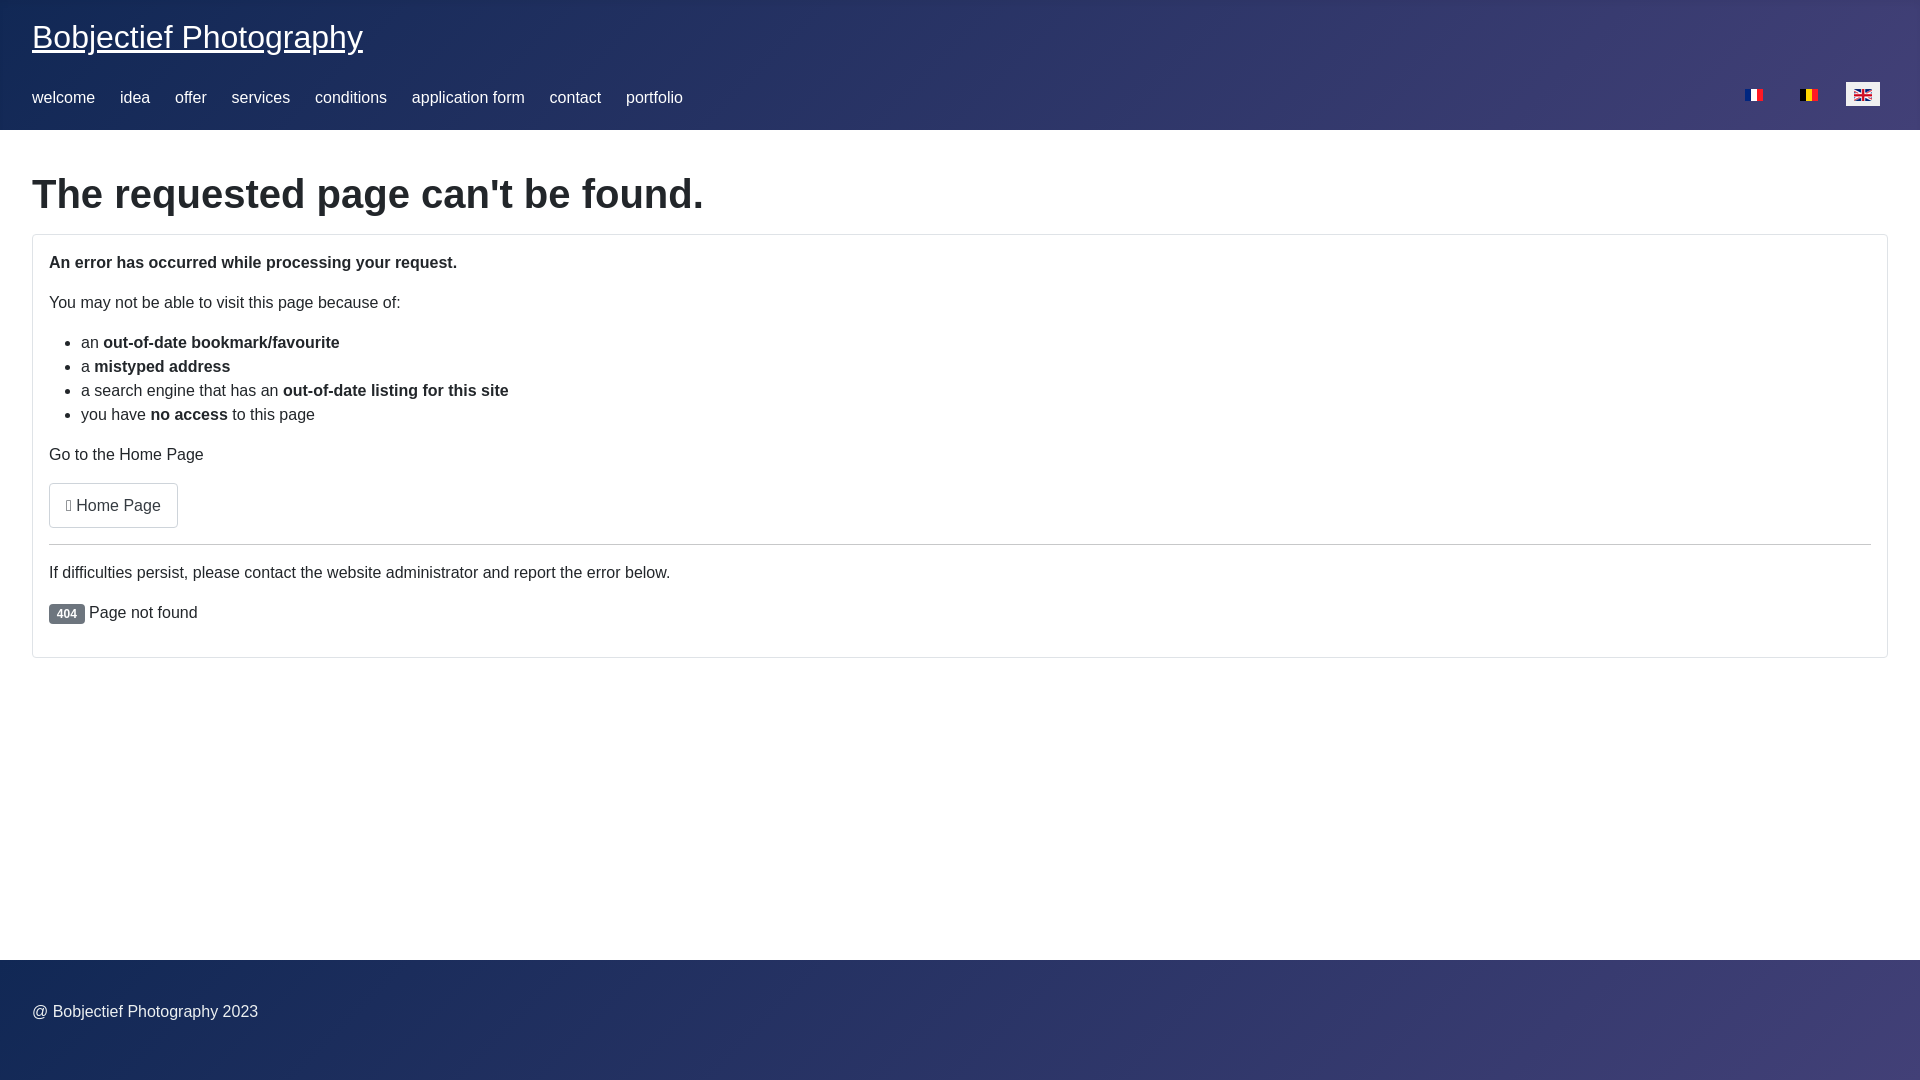 This screenshot has height=1080, width=1920. I want to click on Bobjectief Photography, so click(198, 37).